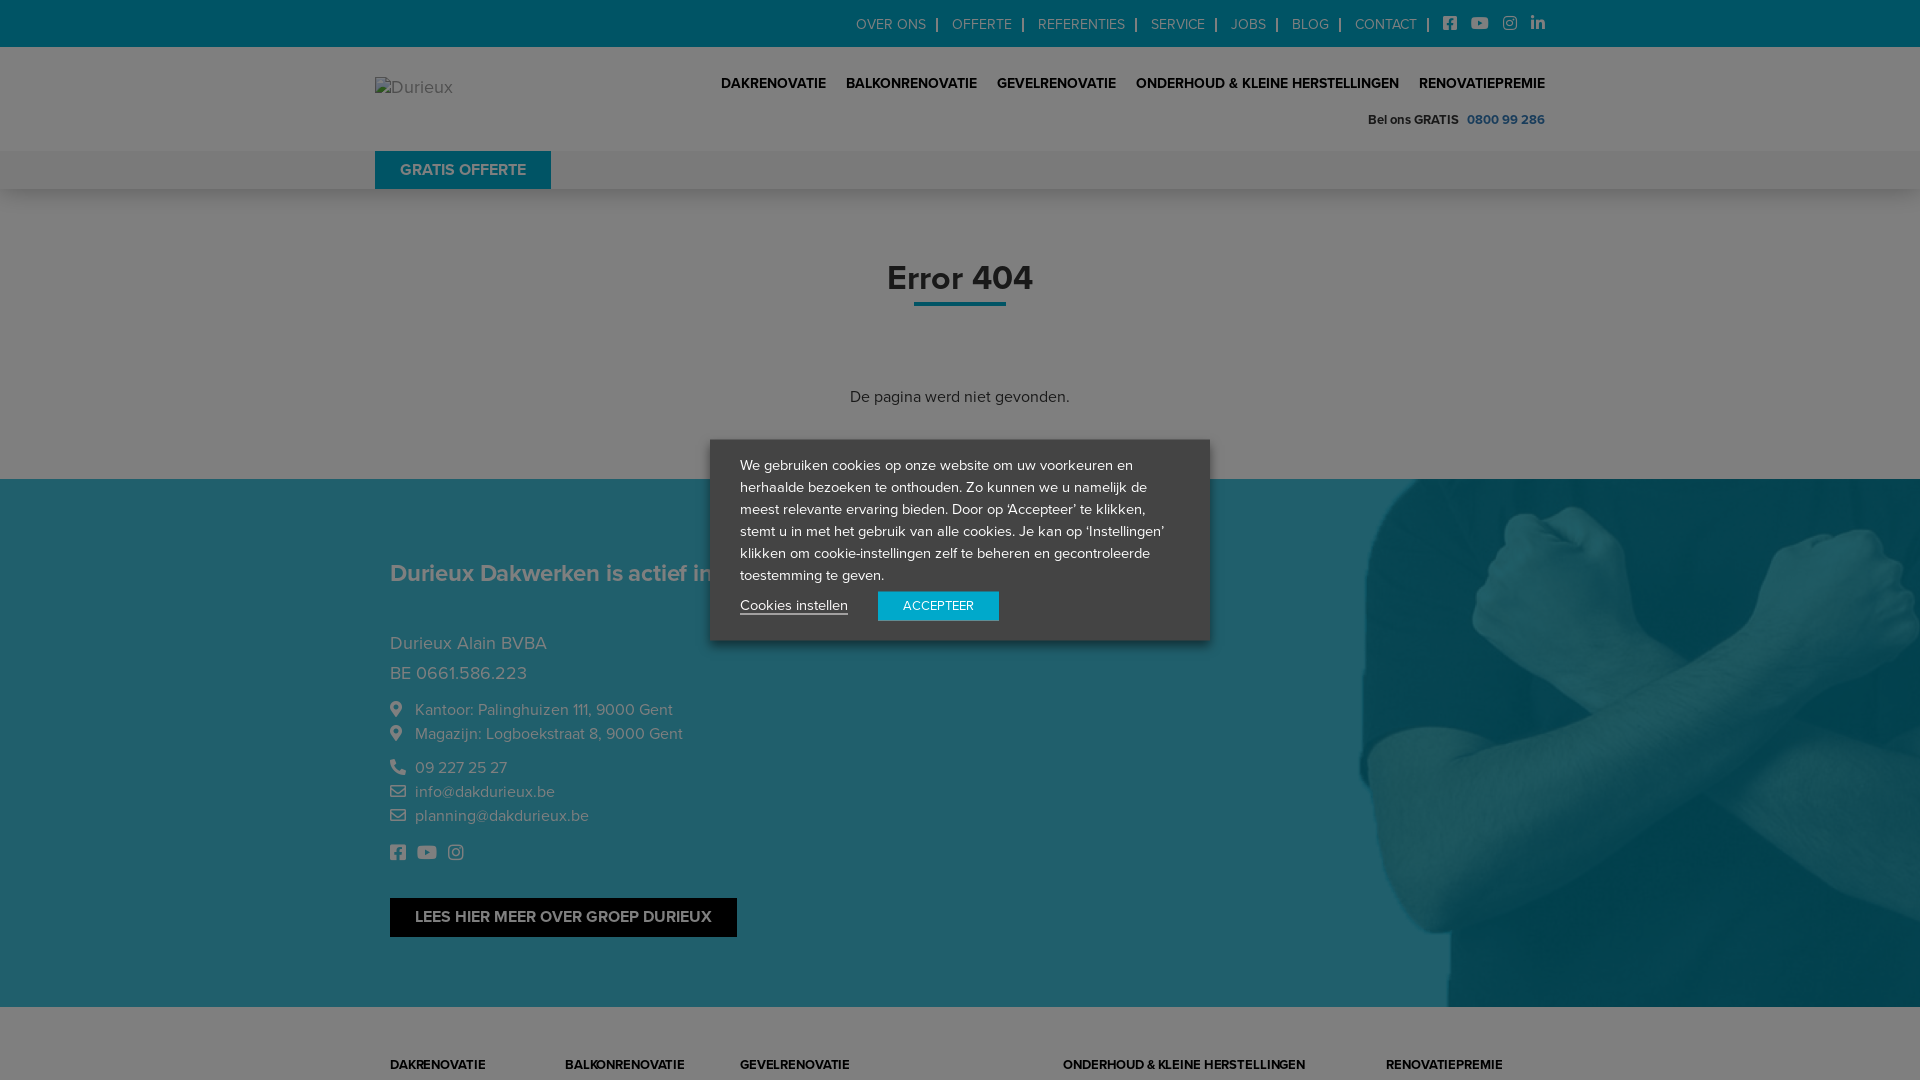 The height and width of the screenshot is (1080, 1920). What do you see at coordinates (1387, 25) in the screenshot?
I see `CONTACT` at bounding box center [1387, 25].